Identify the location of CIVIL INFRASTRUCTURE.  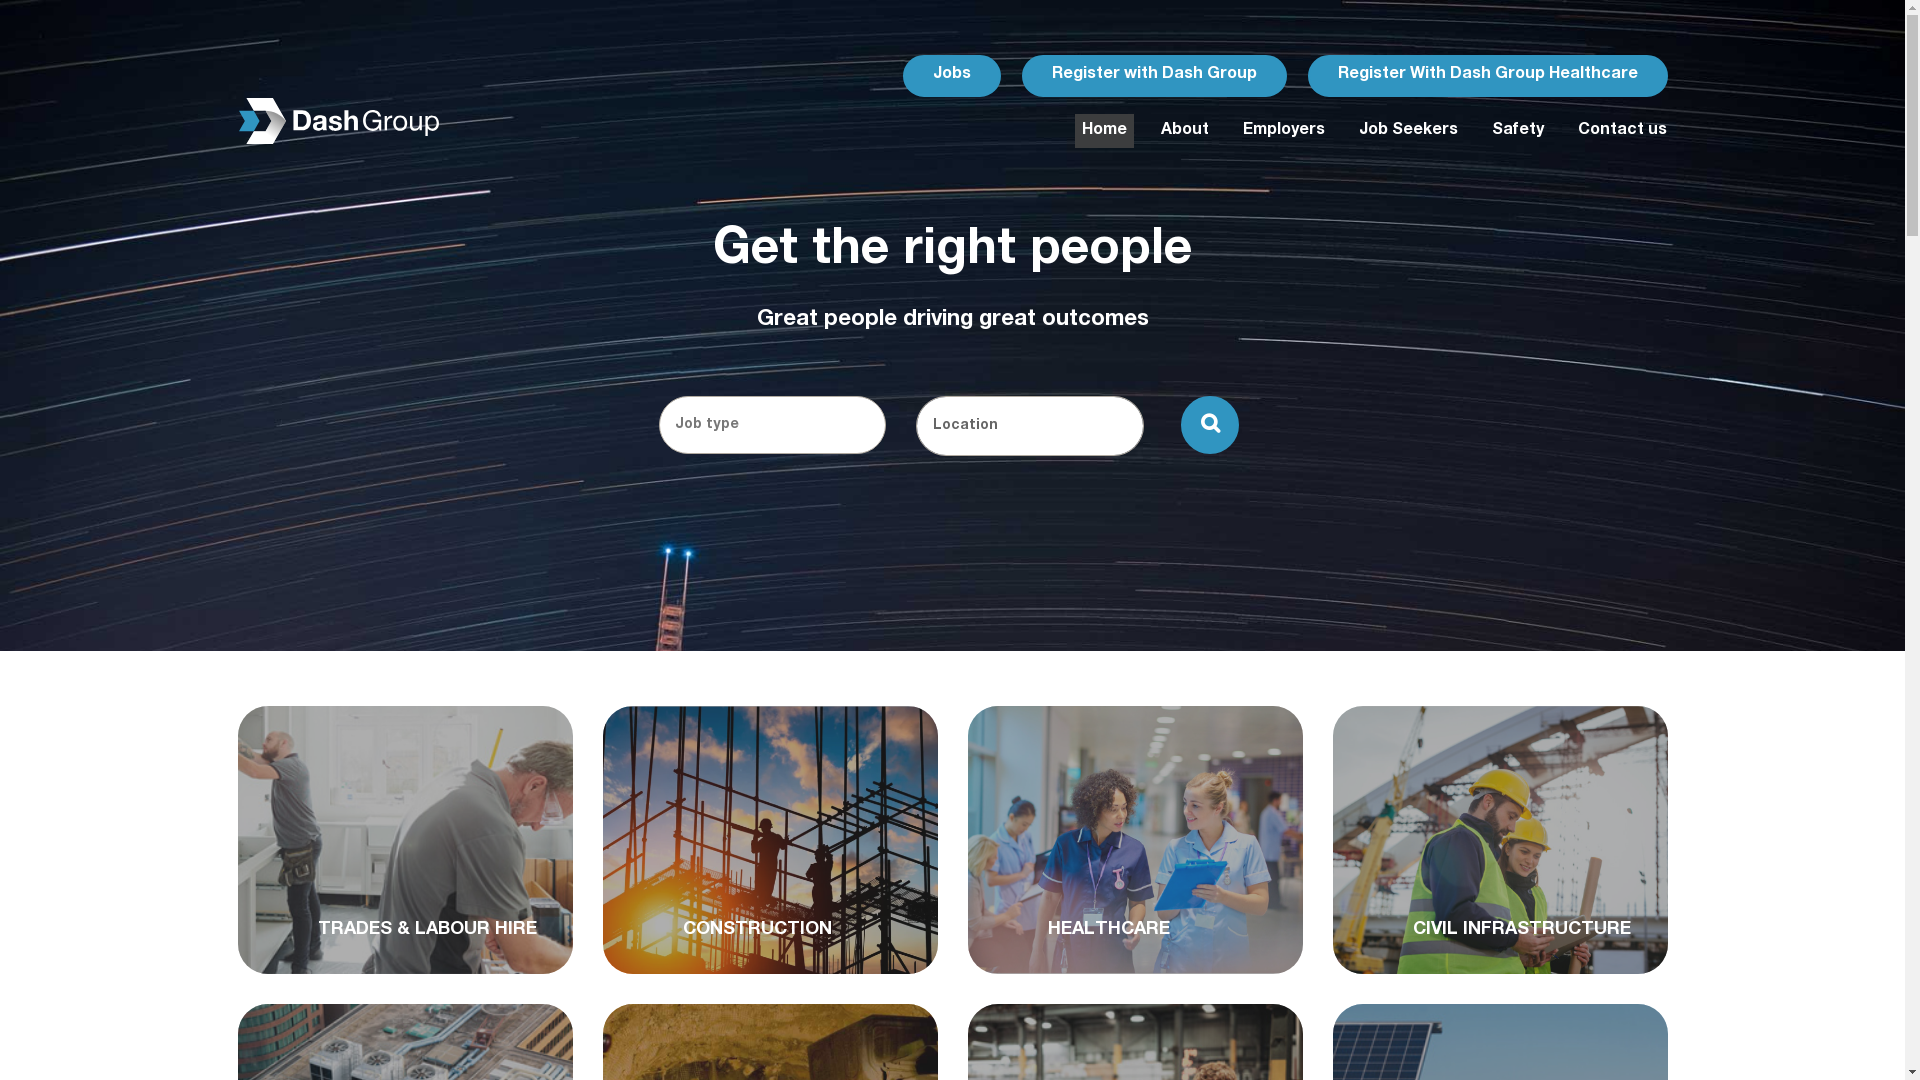
(1491, 931).